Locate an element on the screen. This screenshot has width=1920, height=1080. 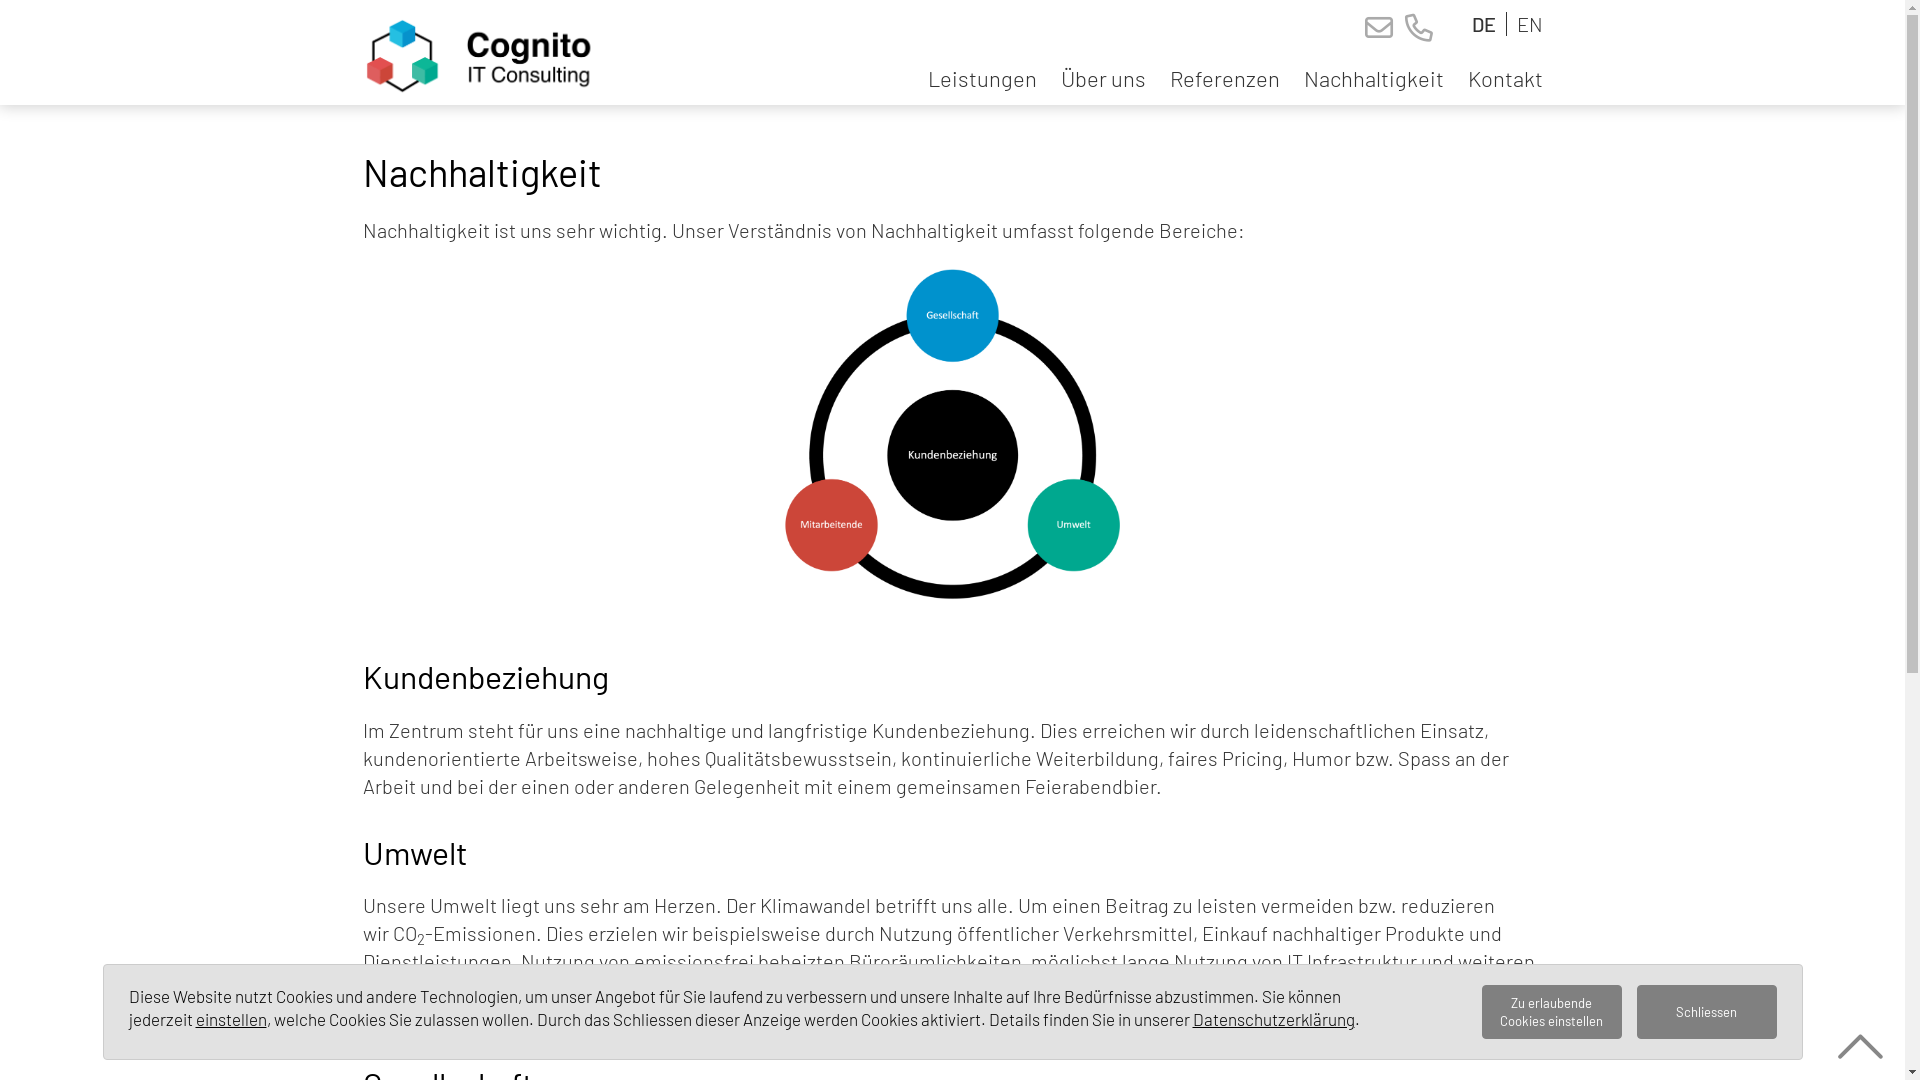
Kontakt is located at coordinates (1500, 78).